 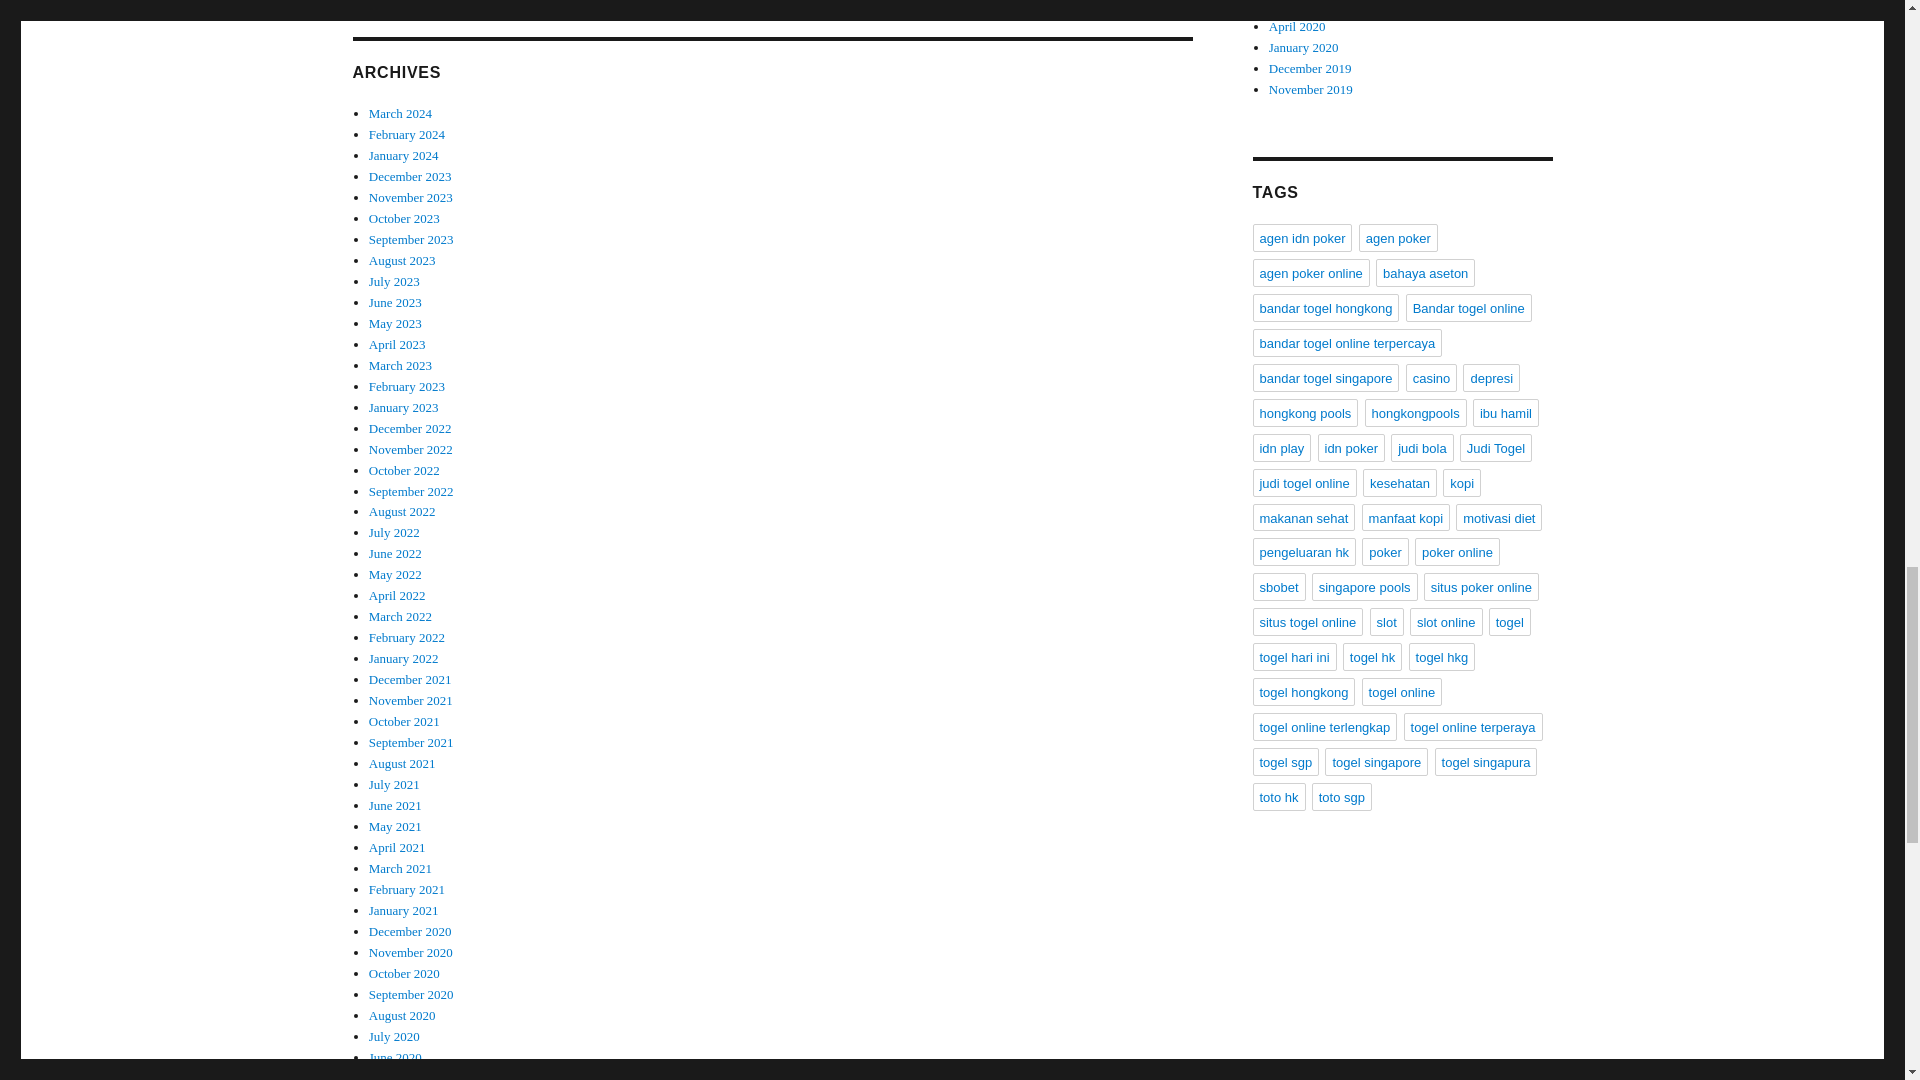 I want to click on August 2022, so click(x=402, y=512).